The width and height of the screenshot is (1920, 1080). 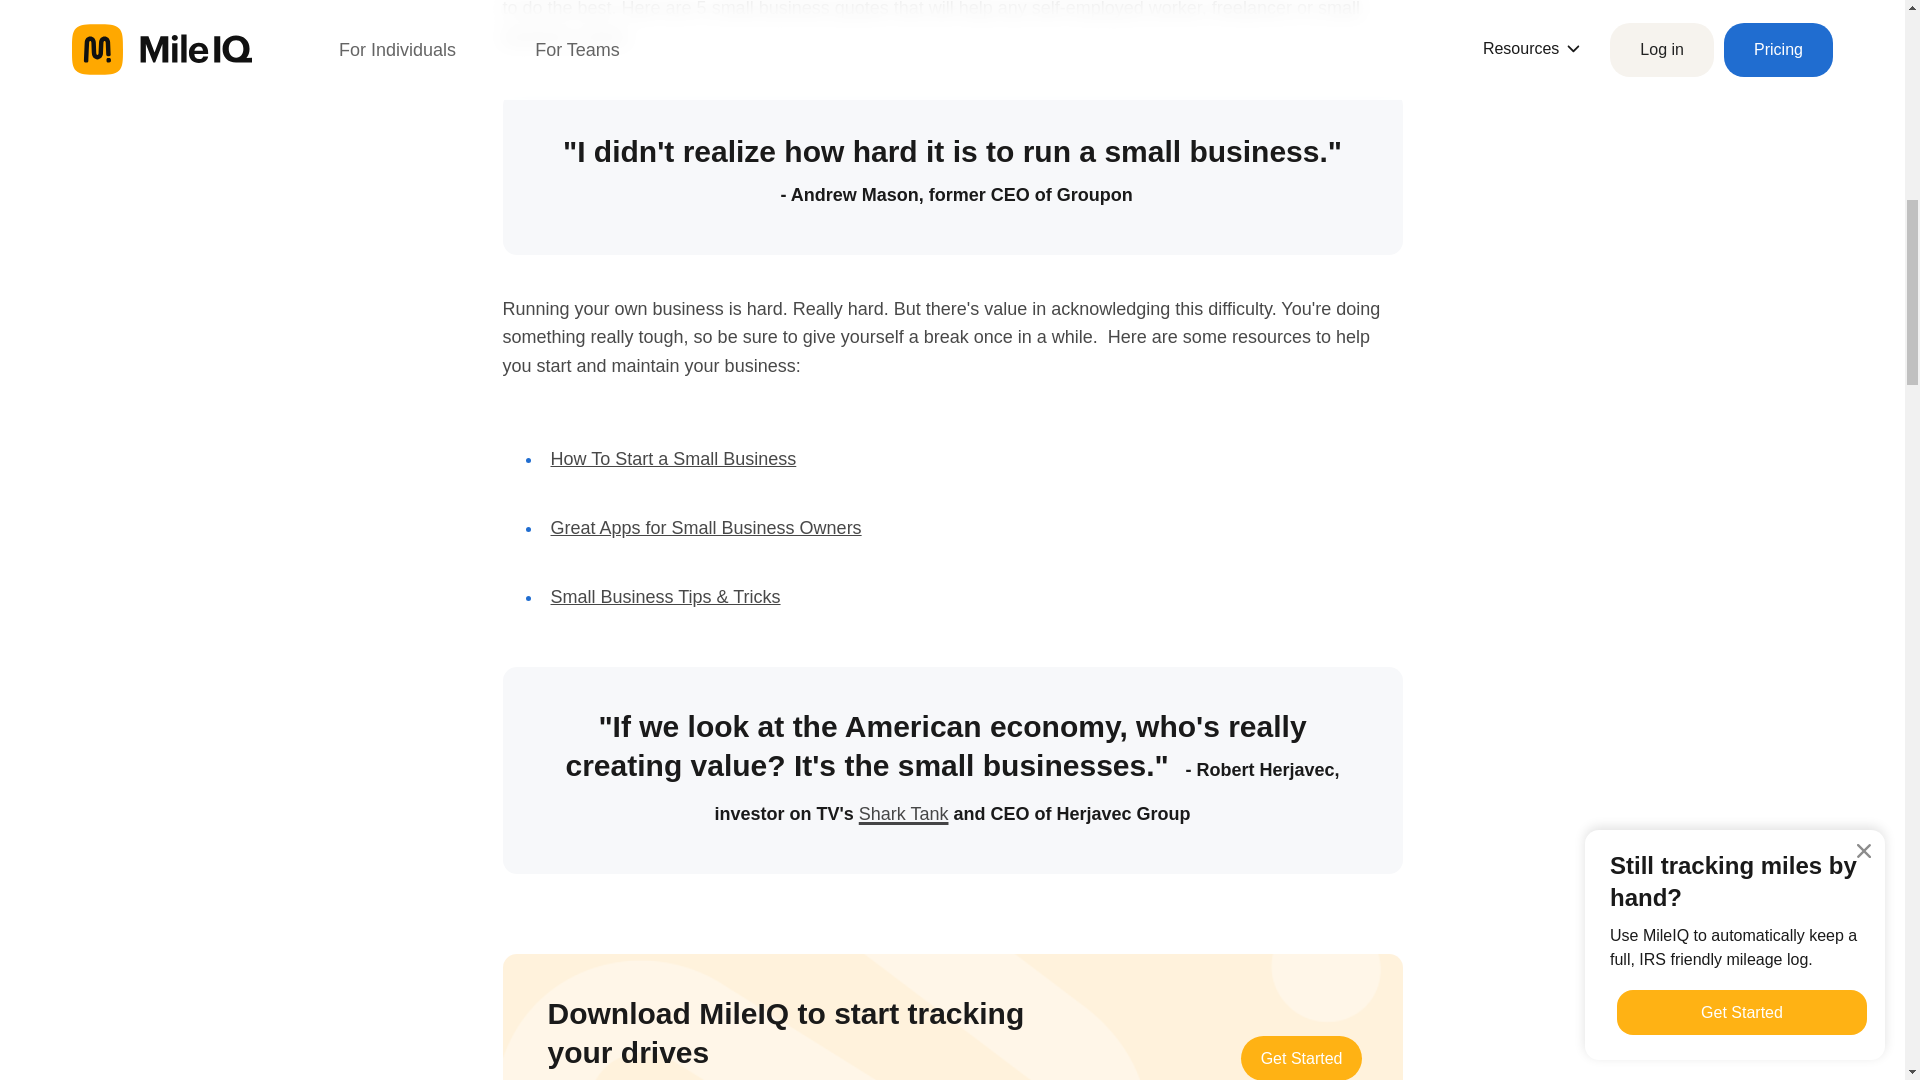 I want to click on Shark Tank, so click(x=903, y=809).